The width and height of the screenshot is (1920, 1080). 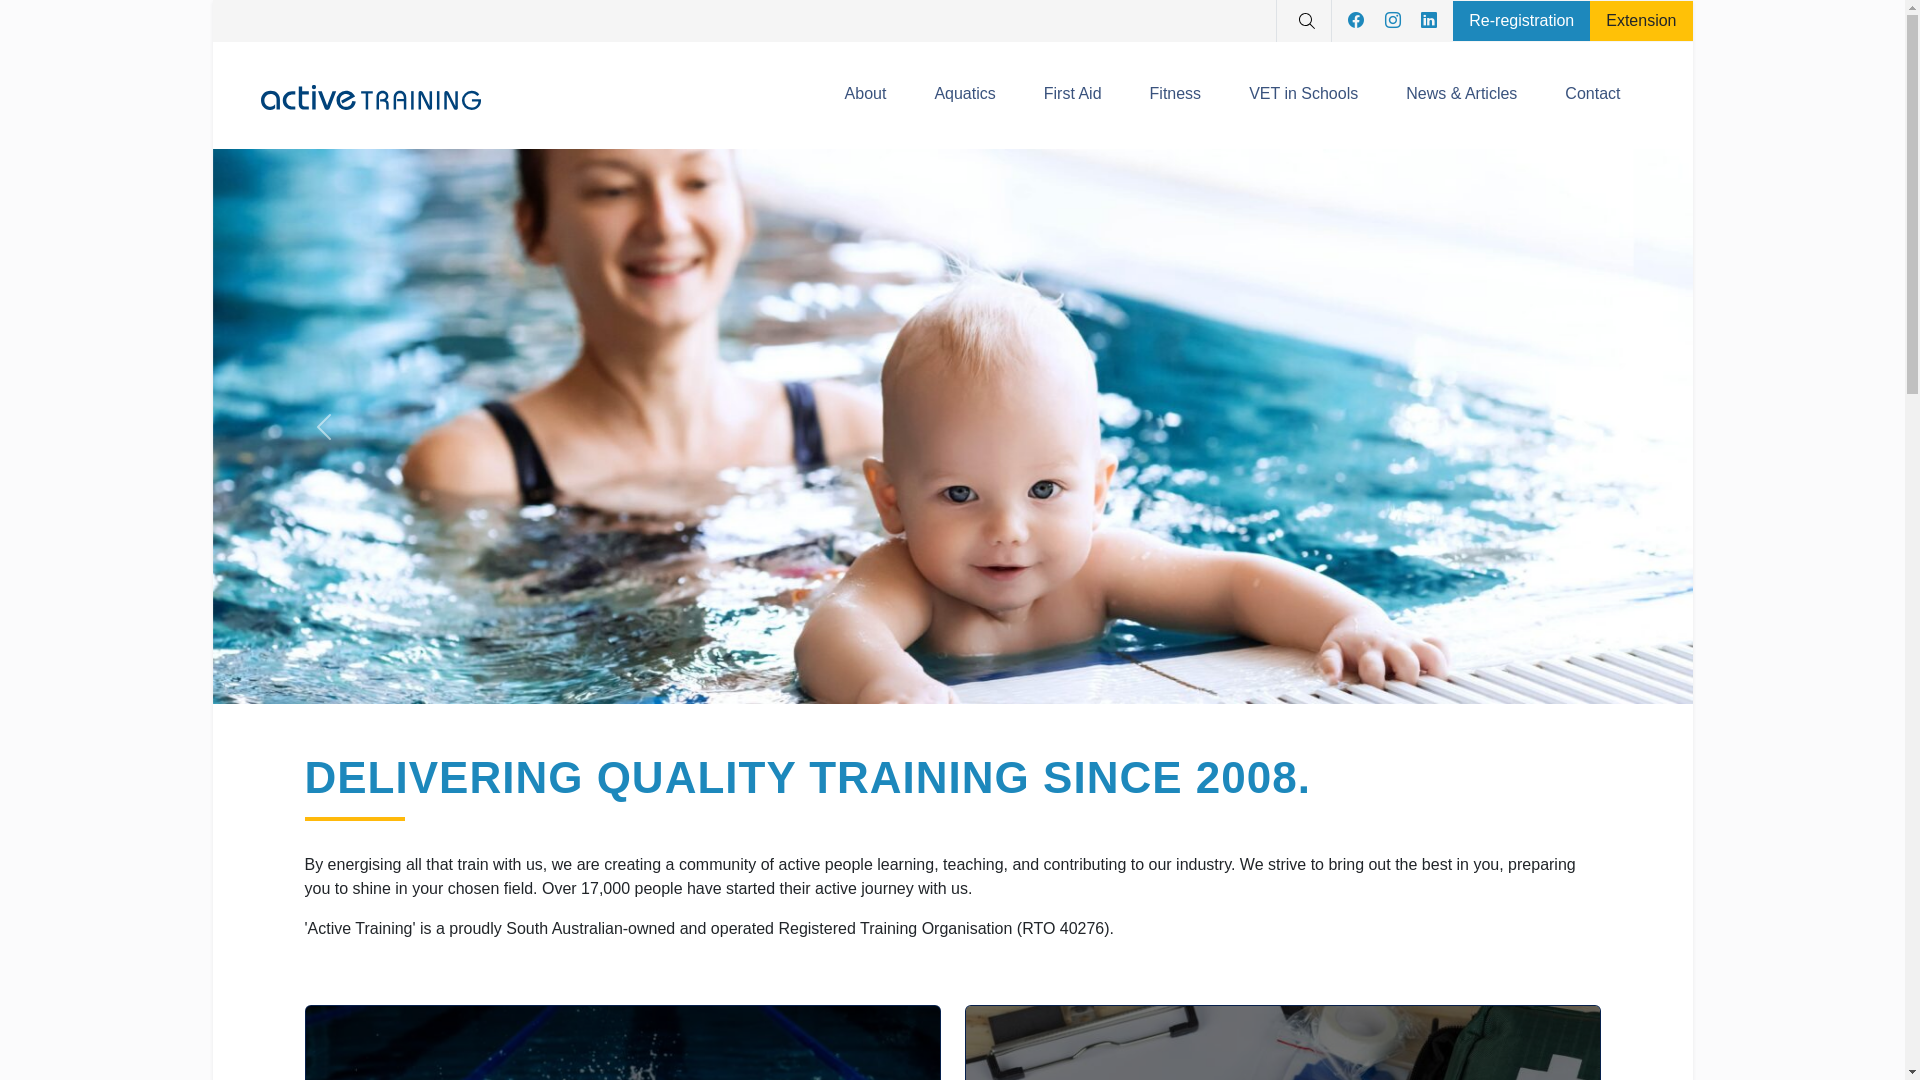 I want to click on About, so click(x=866, y=96).